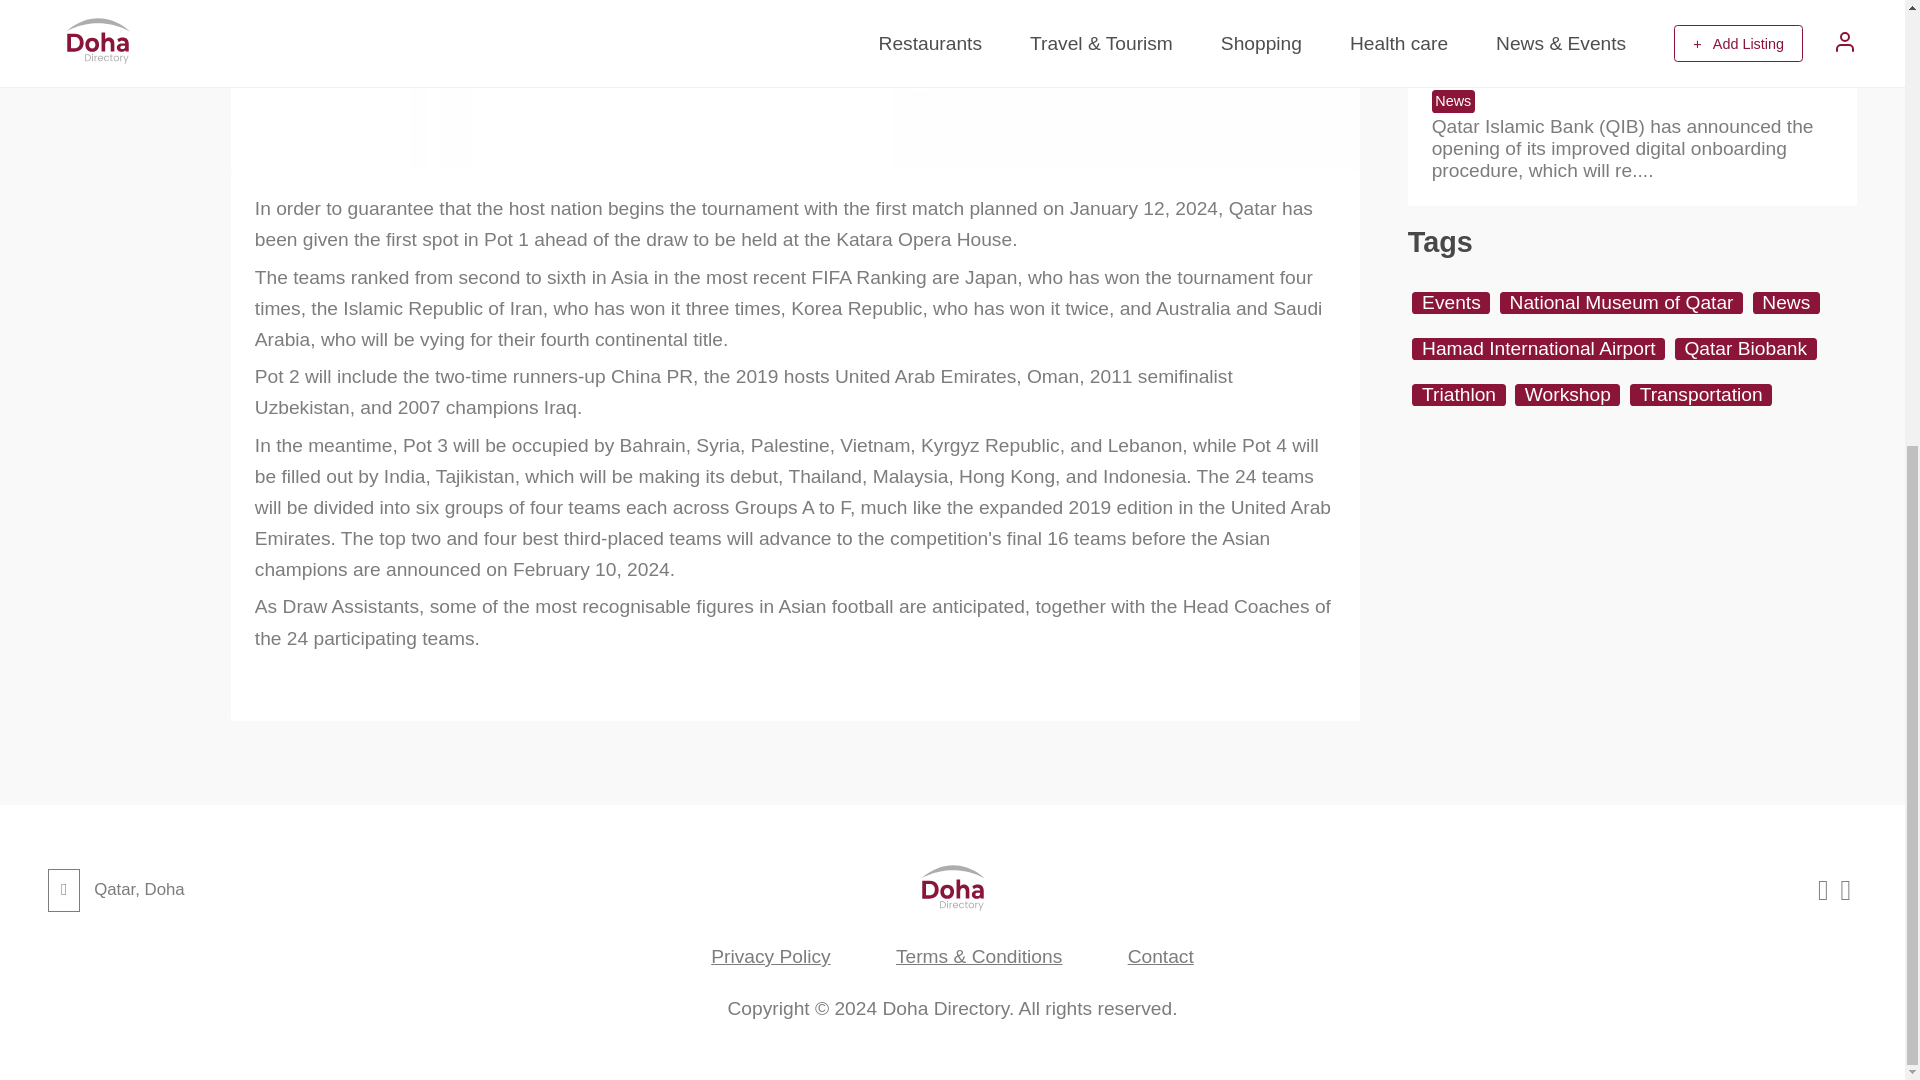 The width and height of the screenshot is (1920, 1080). I want to click on News, so click(1453, 101).